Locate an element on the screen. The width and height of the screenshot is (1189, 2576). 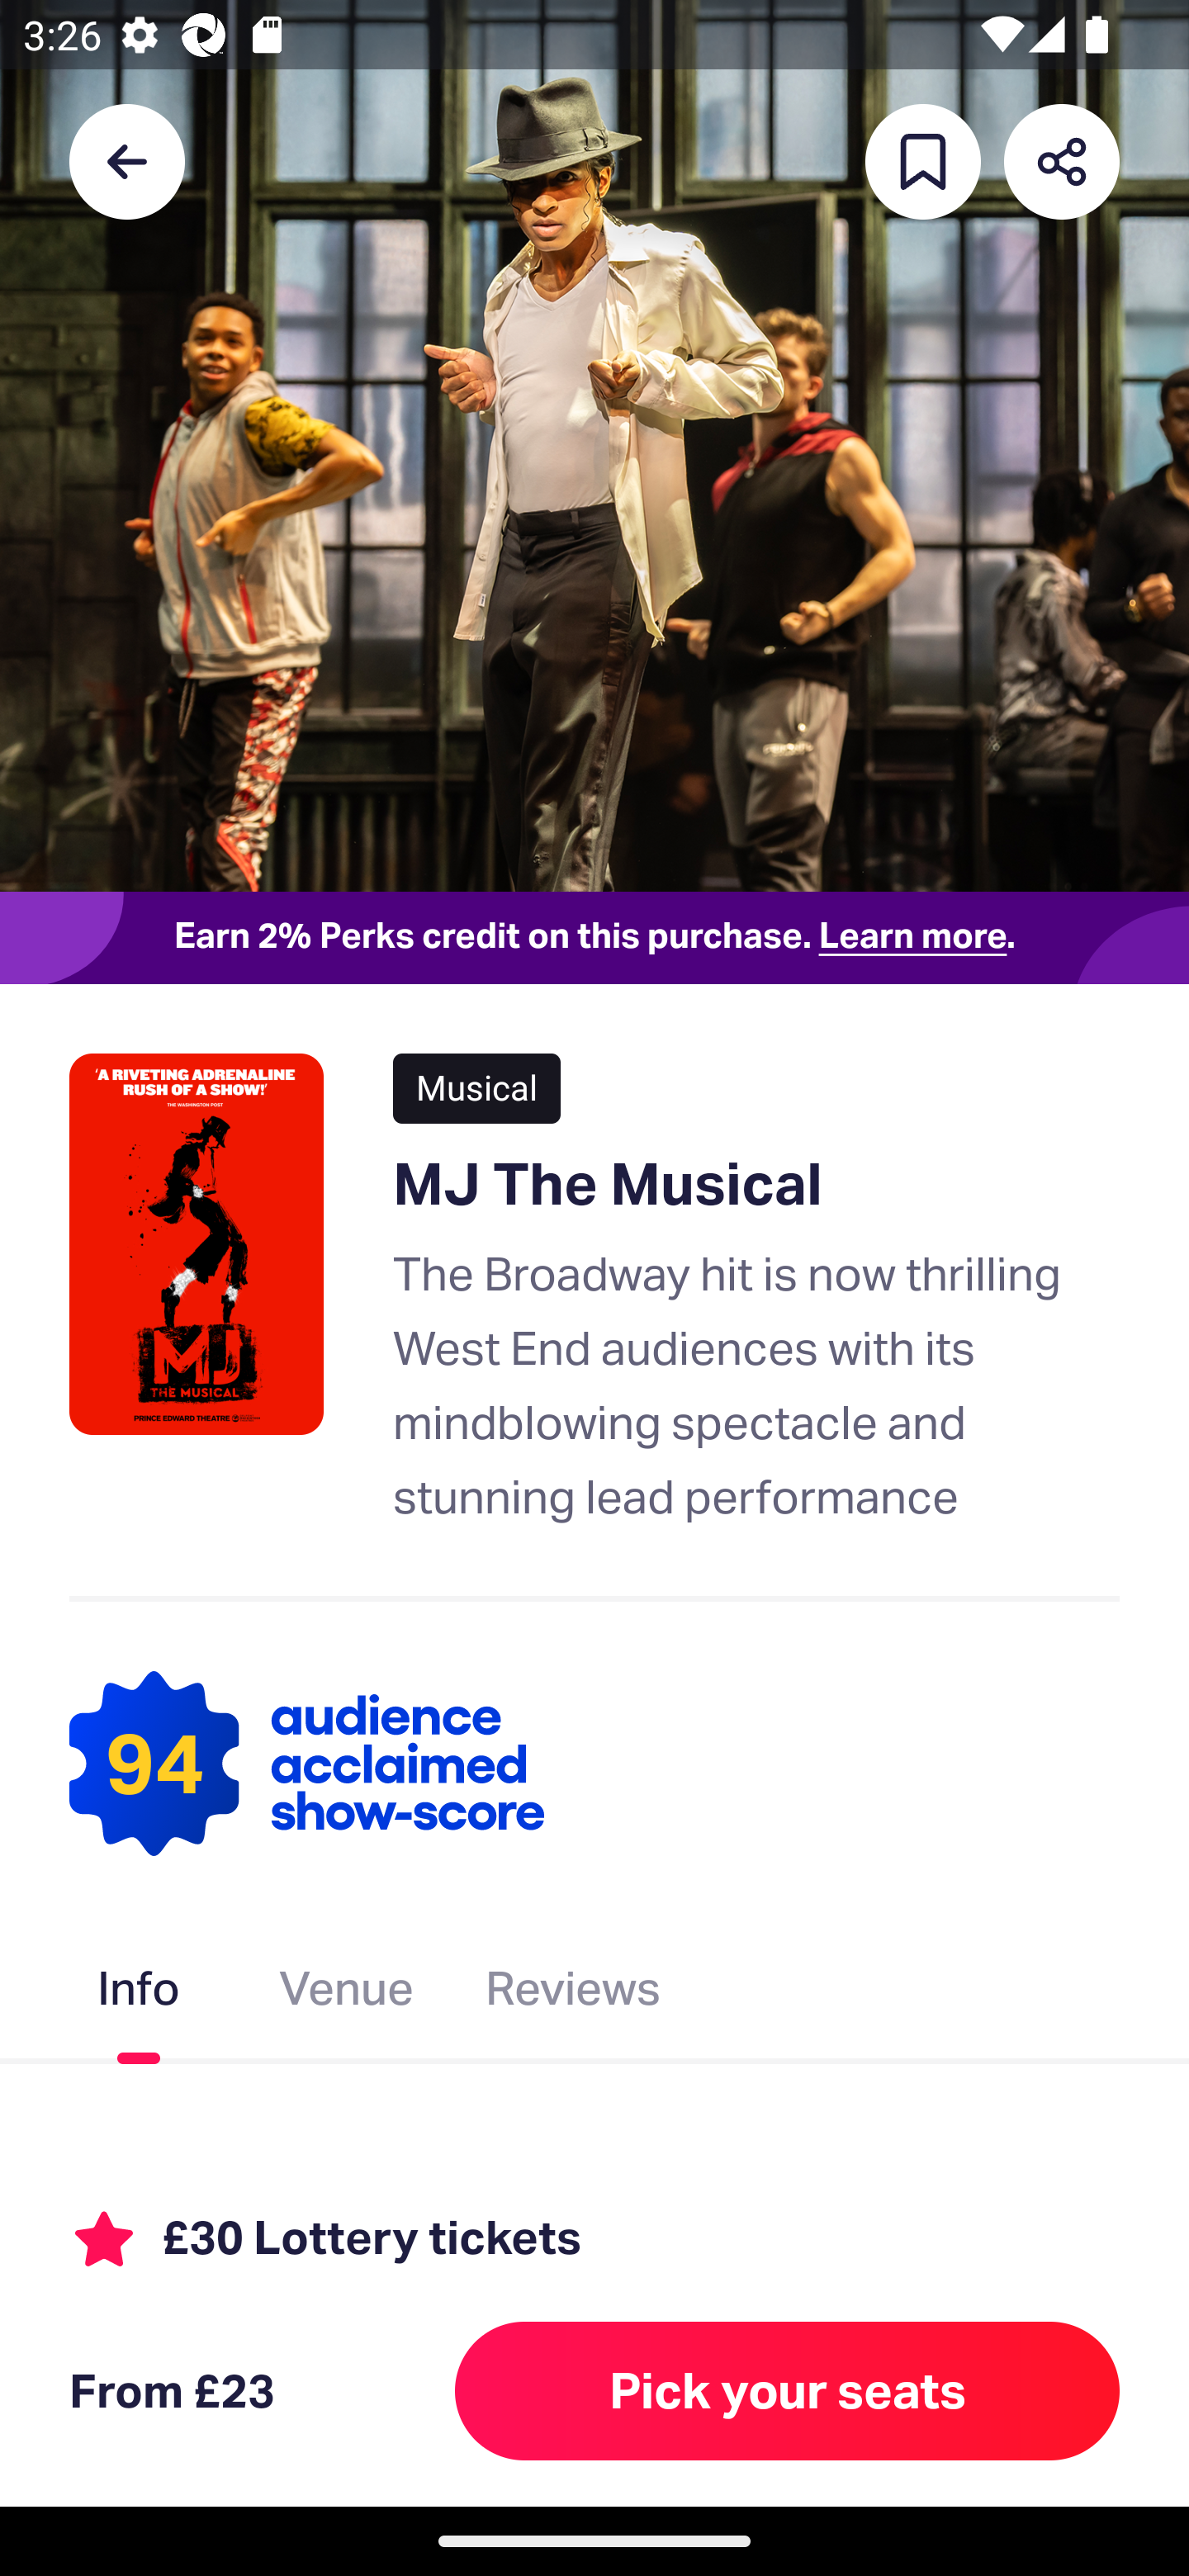
Pick your seats is located at coordinates (788, 2390).